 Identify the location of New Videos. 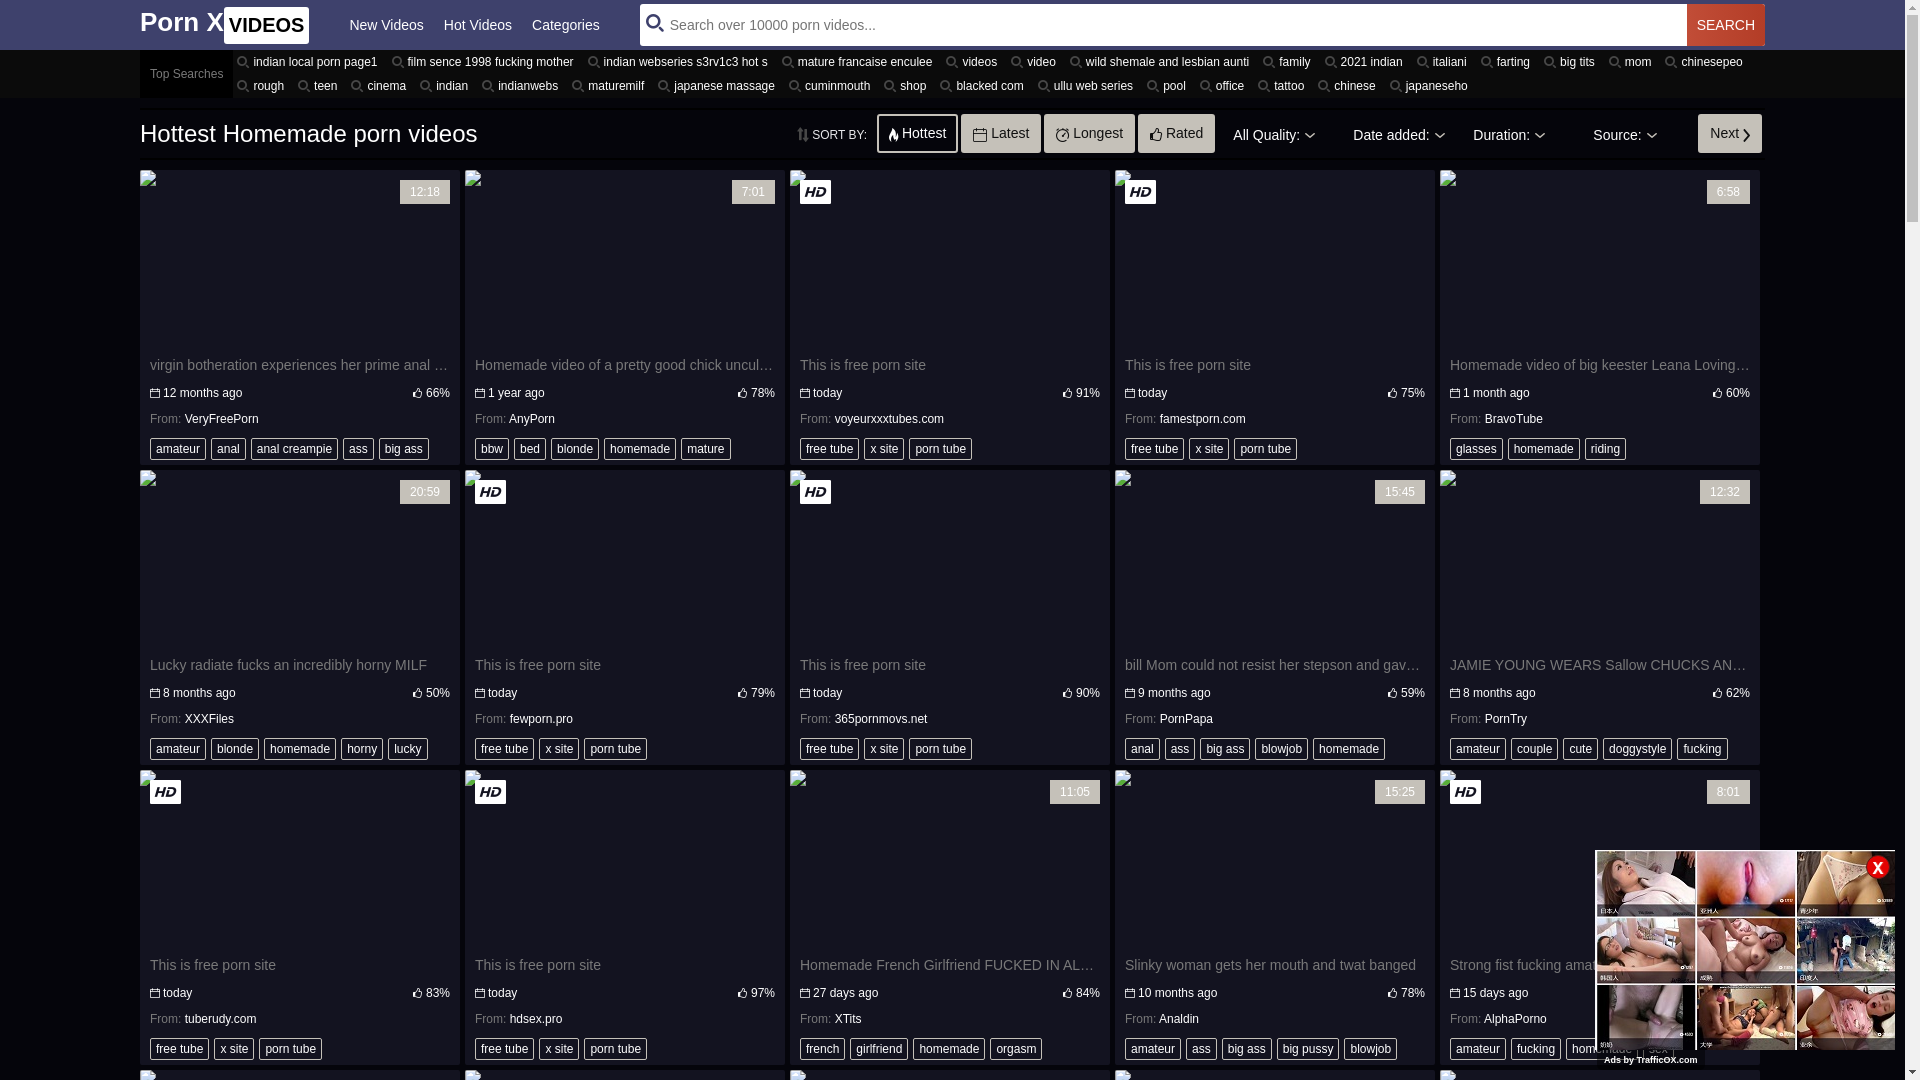
(386, 25).